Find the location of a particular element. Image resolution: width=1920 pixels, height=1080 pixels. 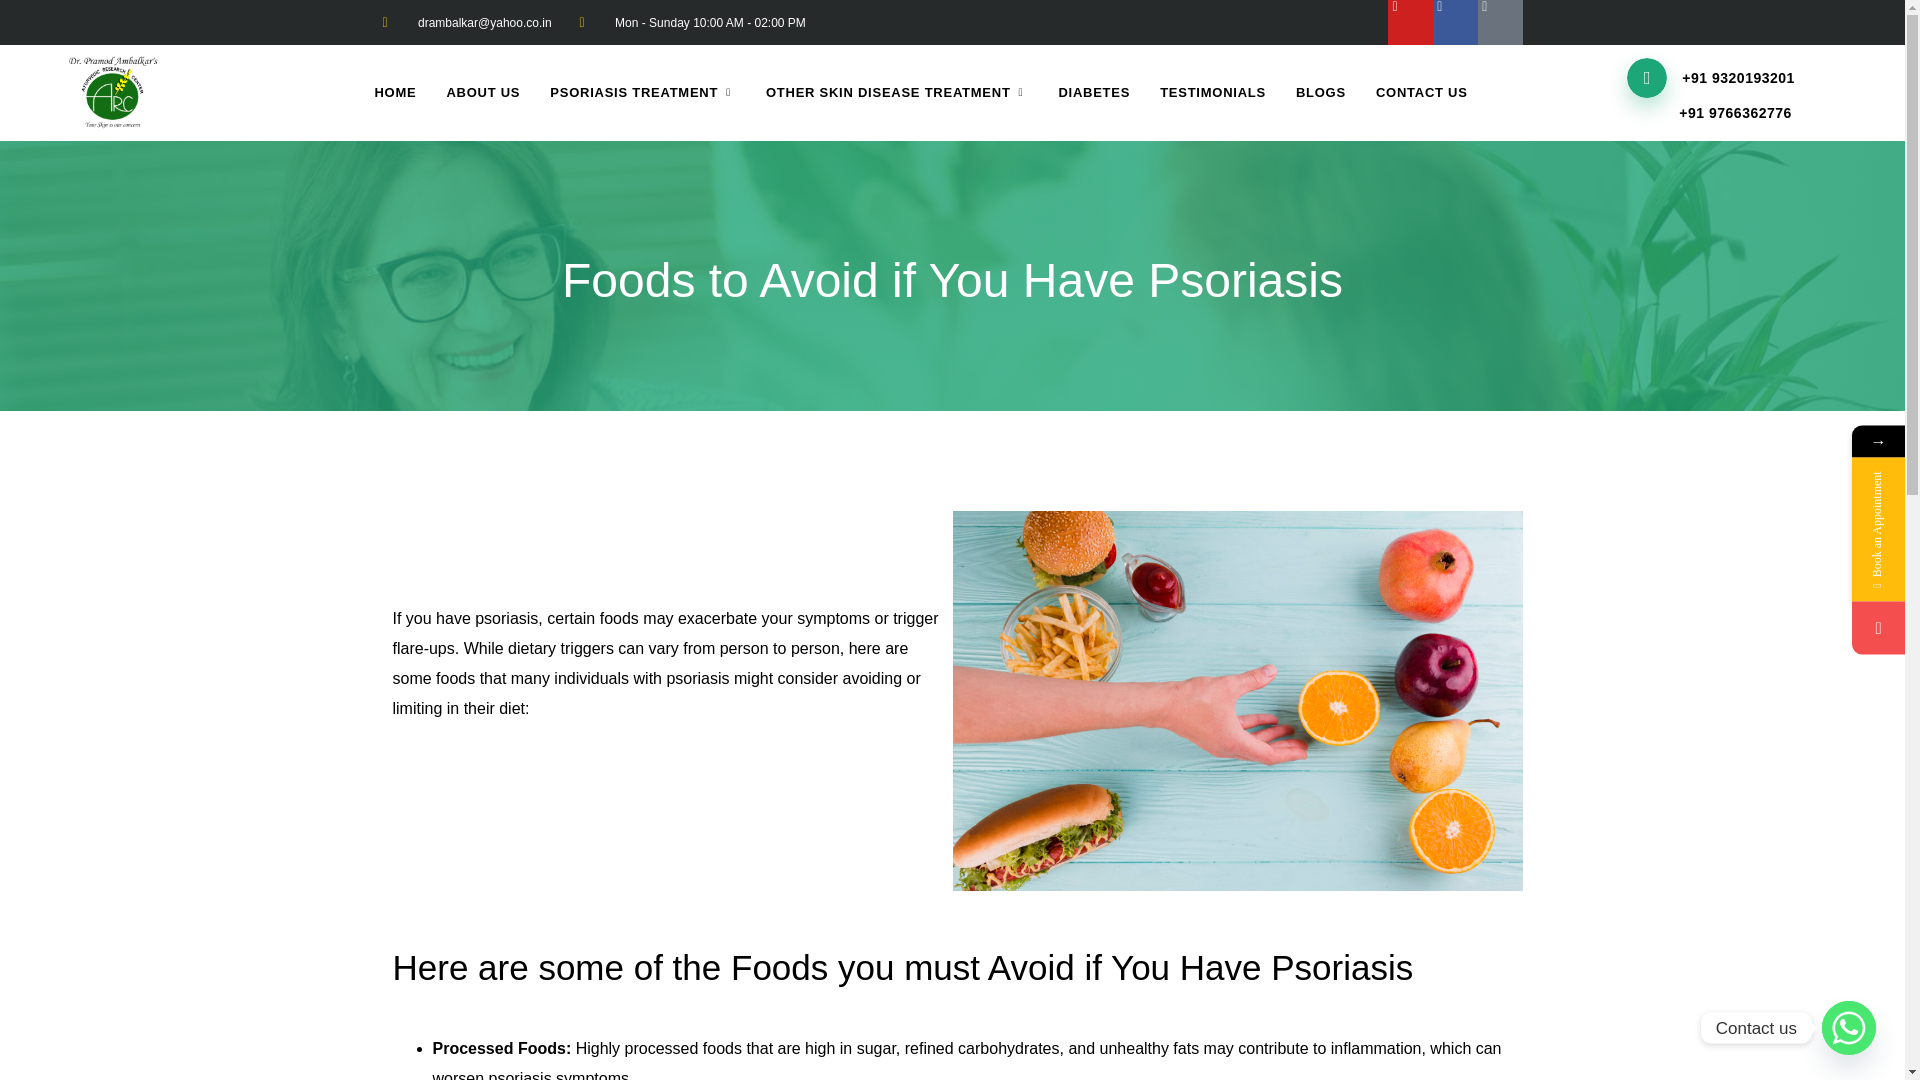

psoriasis is located at coordinates (700, 678).